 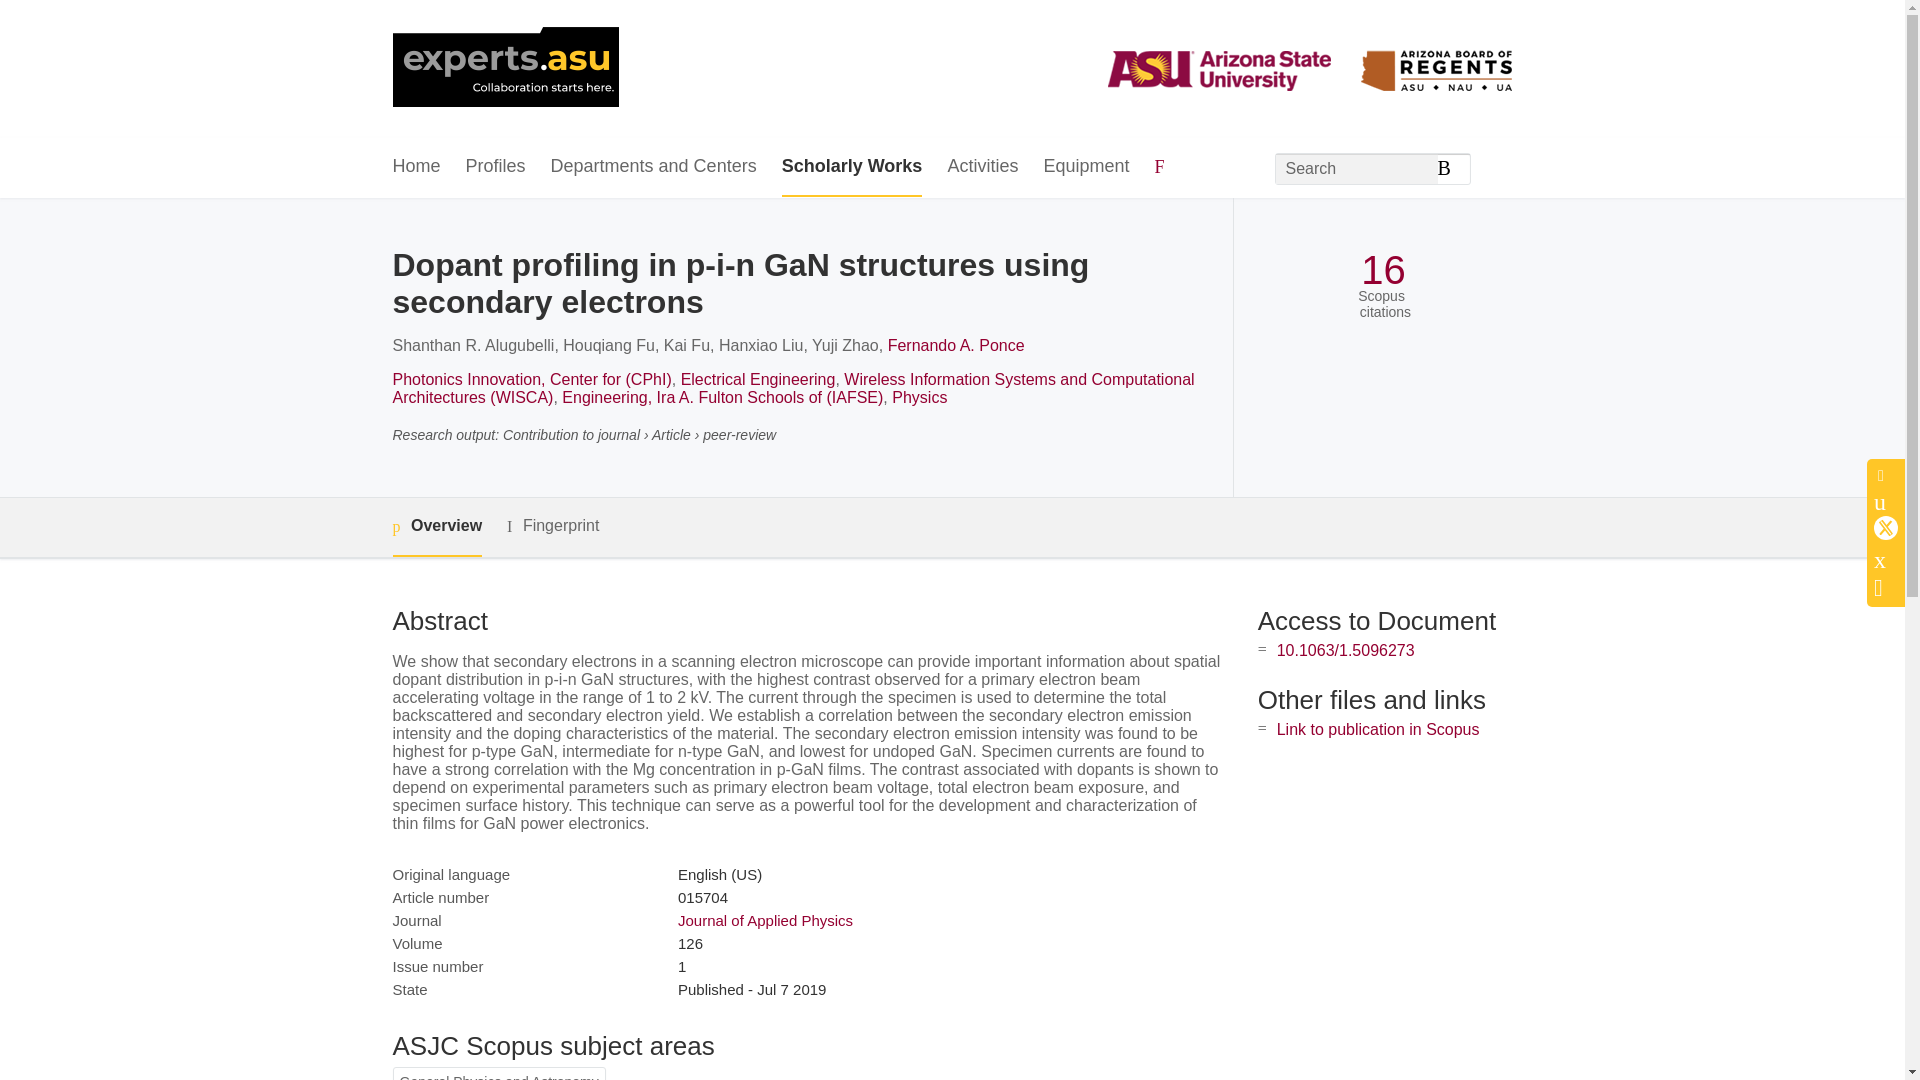 I want to click on Equipment, so click(x=1085, y=167).